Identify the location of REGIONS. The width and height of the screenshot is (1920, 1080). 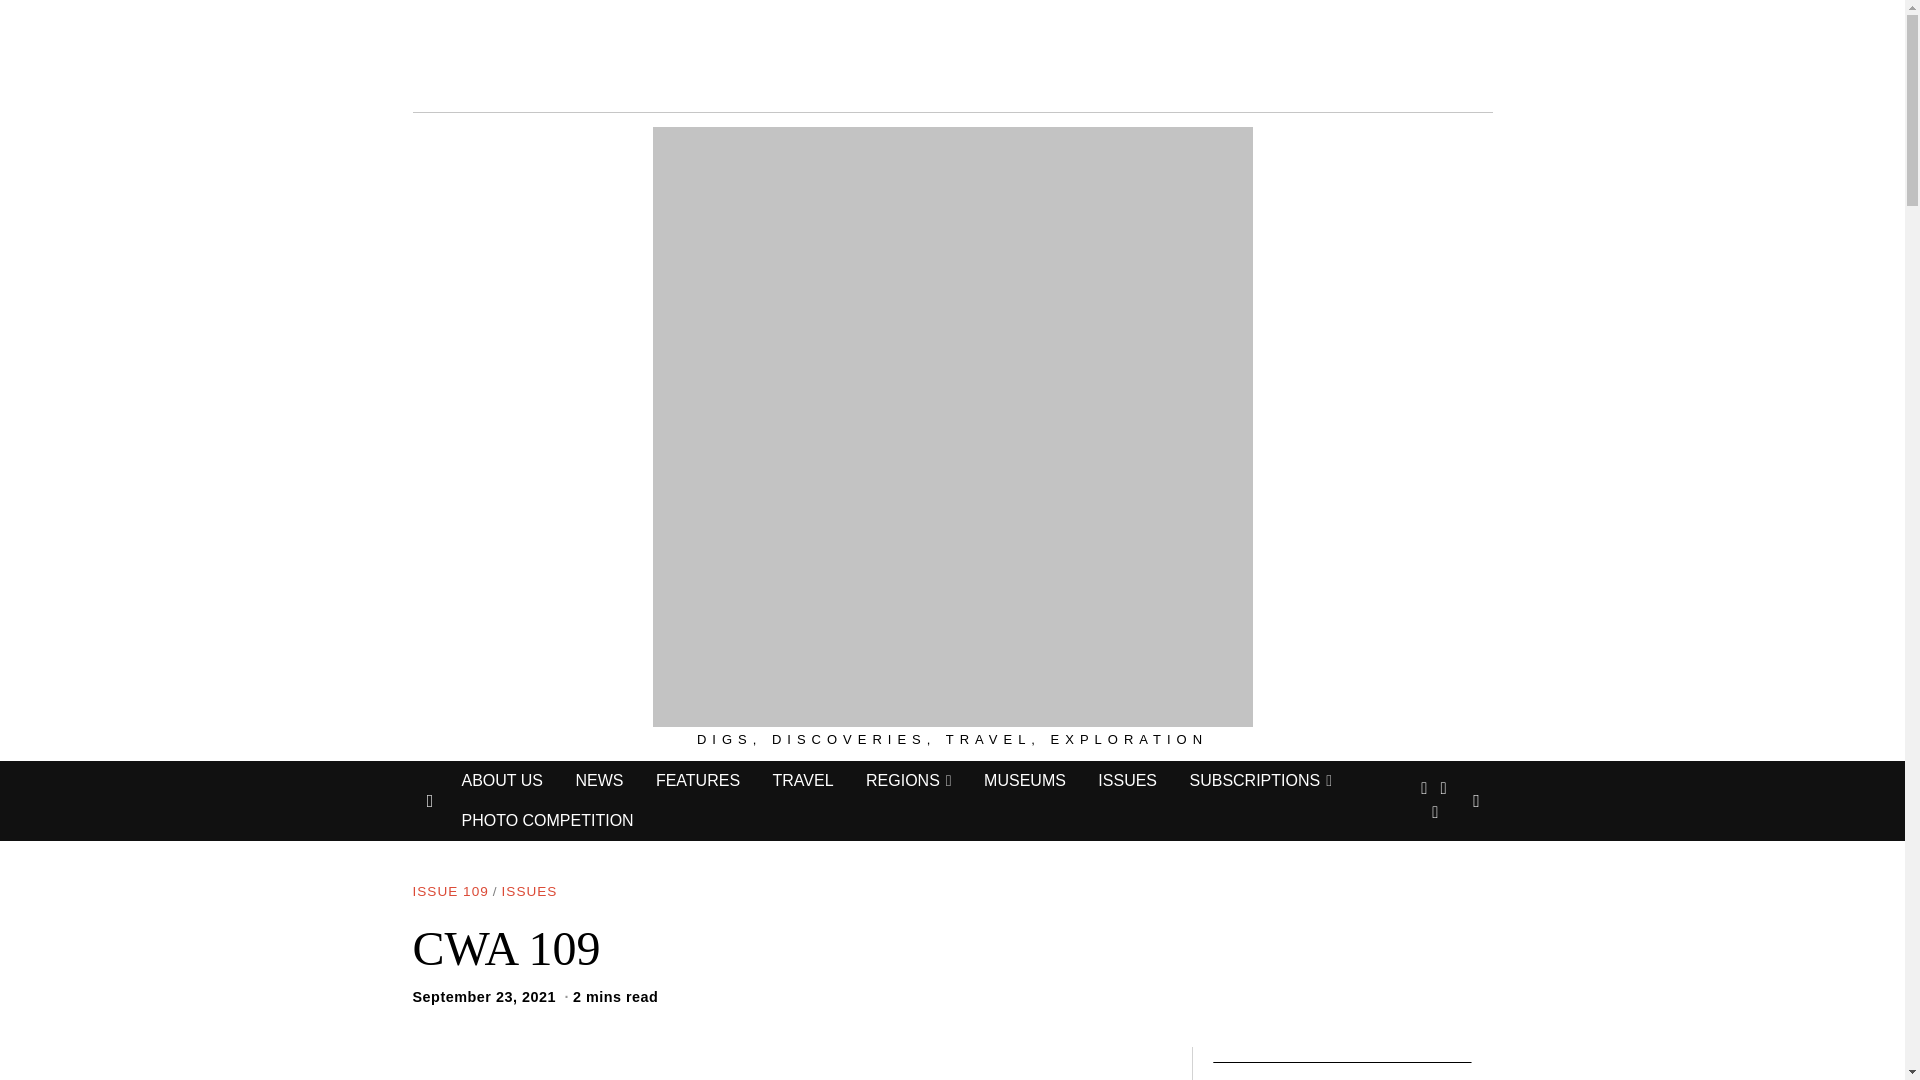
(908, 781).